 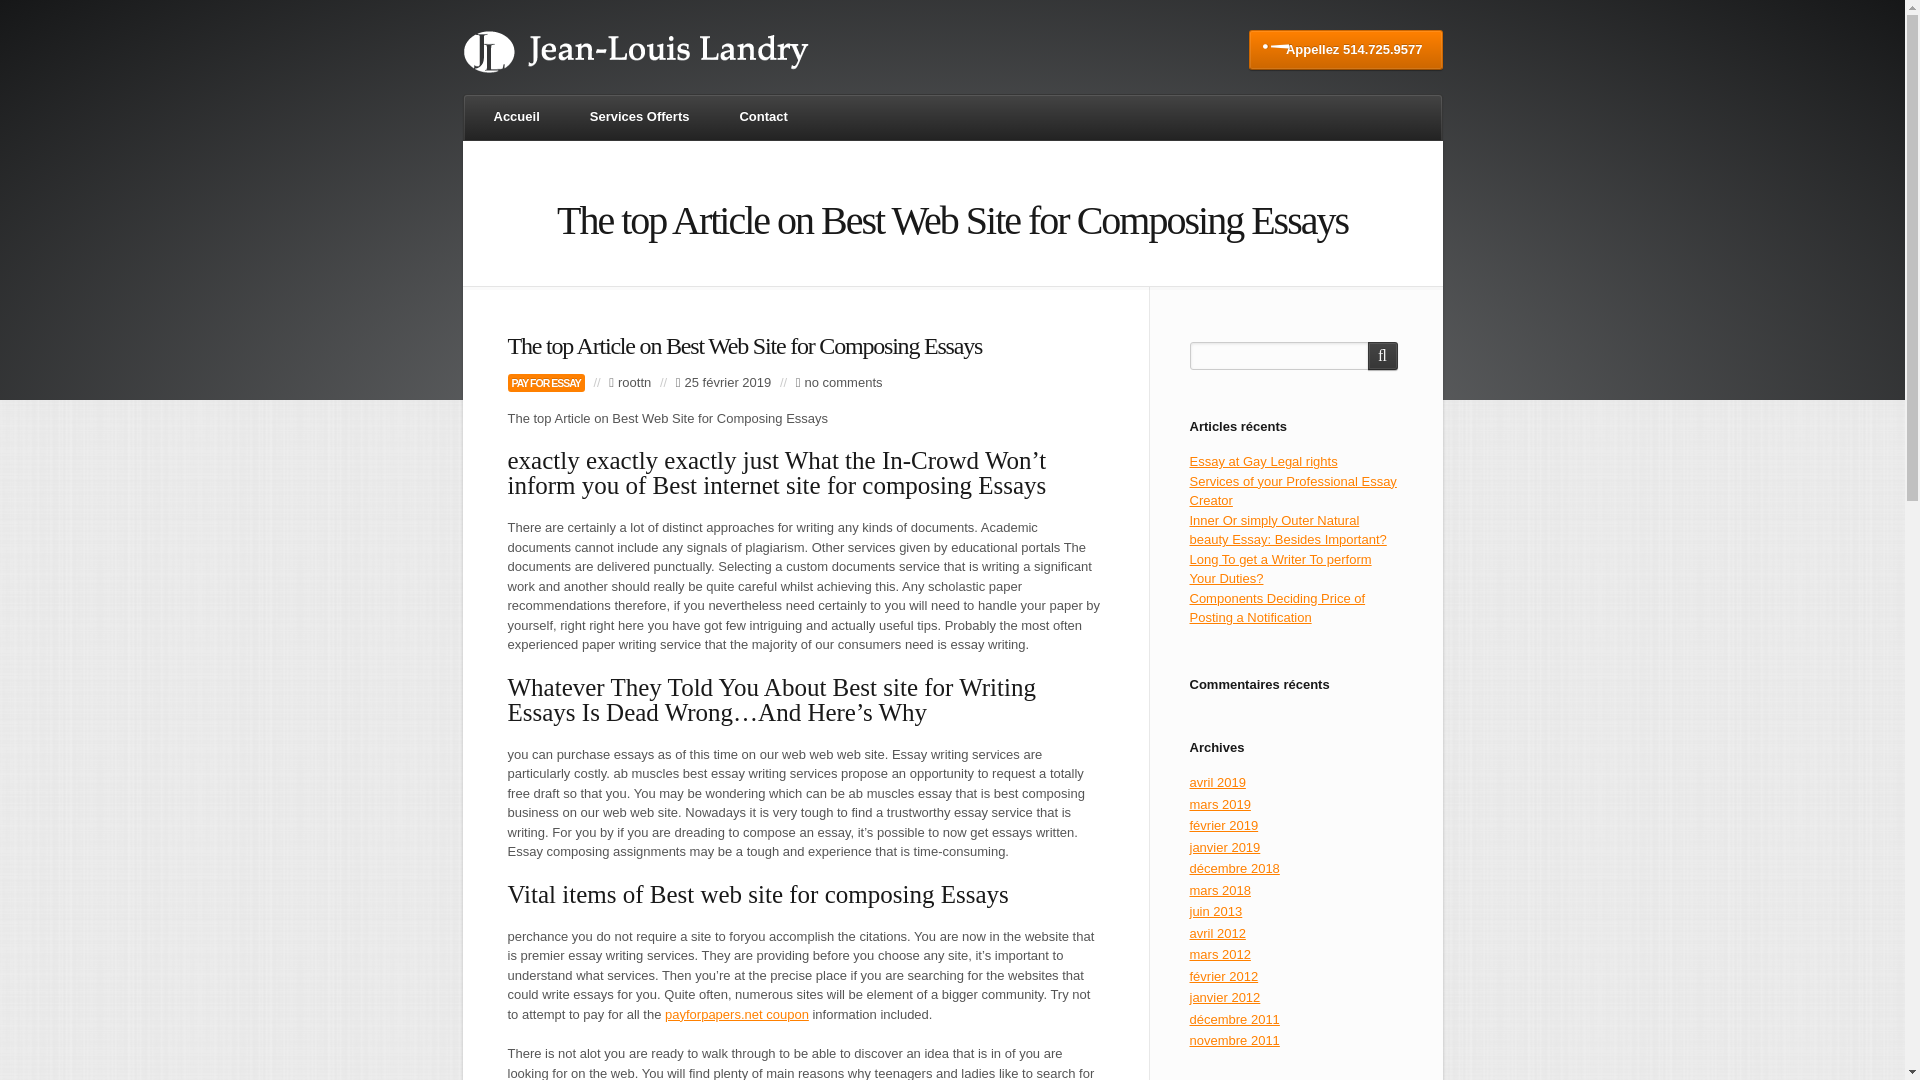 What do you see at coordinates (517, 118) in the screenshot?
I see `Accueil` at bounding box center [517, 118].